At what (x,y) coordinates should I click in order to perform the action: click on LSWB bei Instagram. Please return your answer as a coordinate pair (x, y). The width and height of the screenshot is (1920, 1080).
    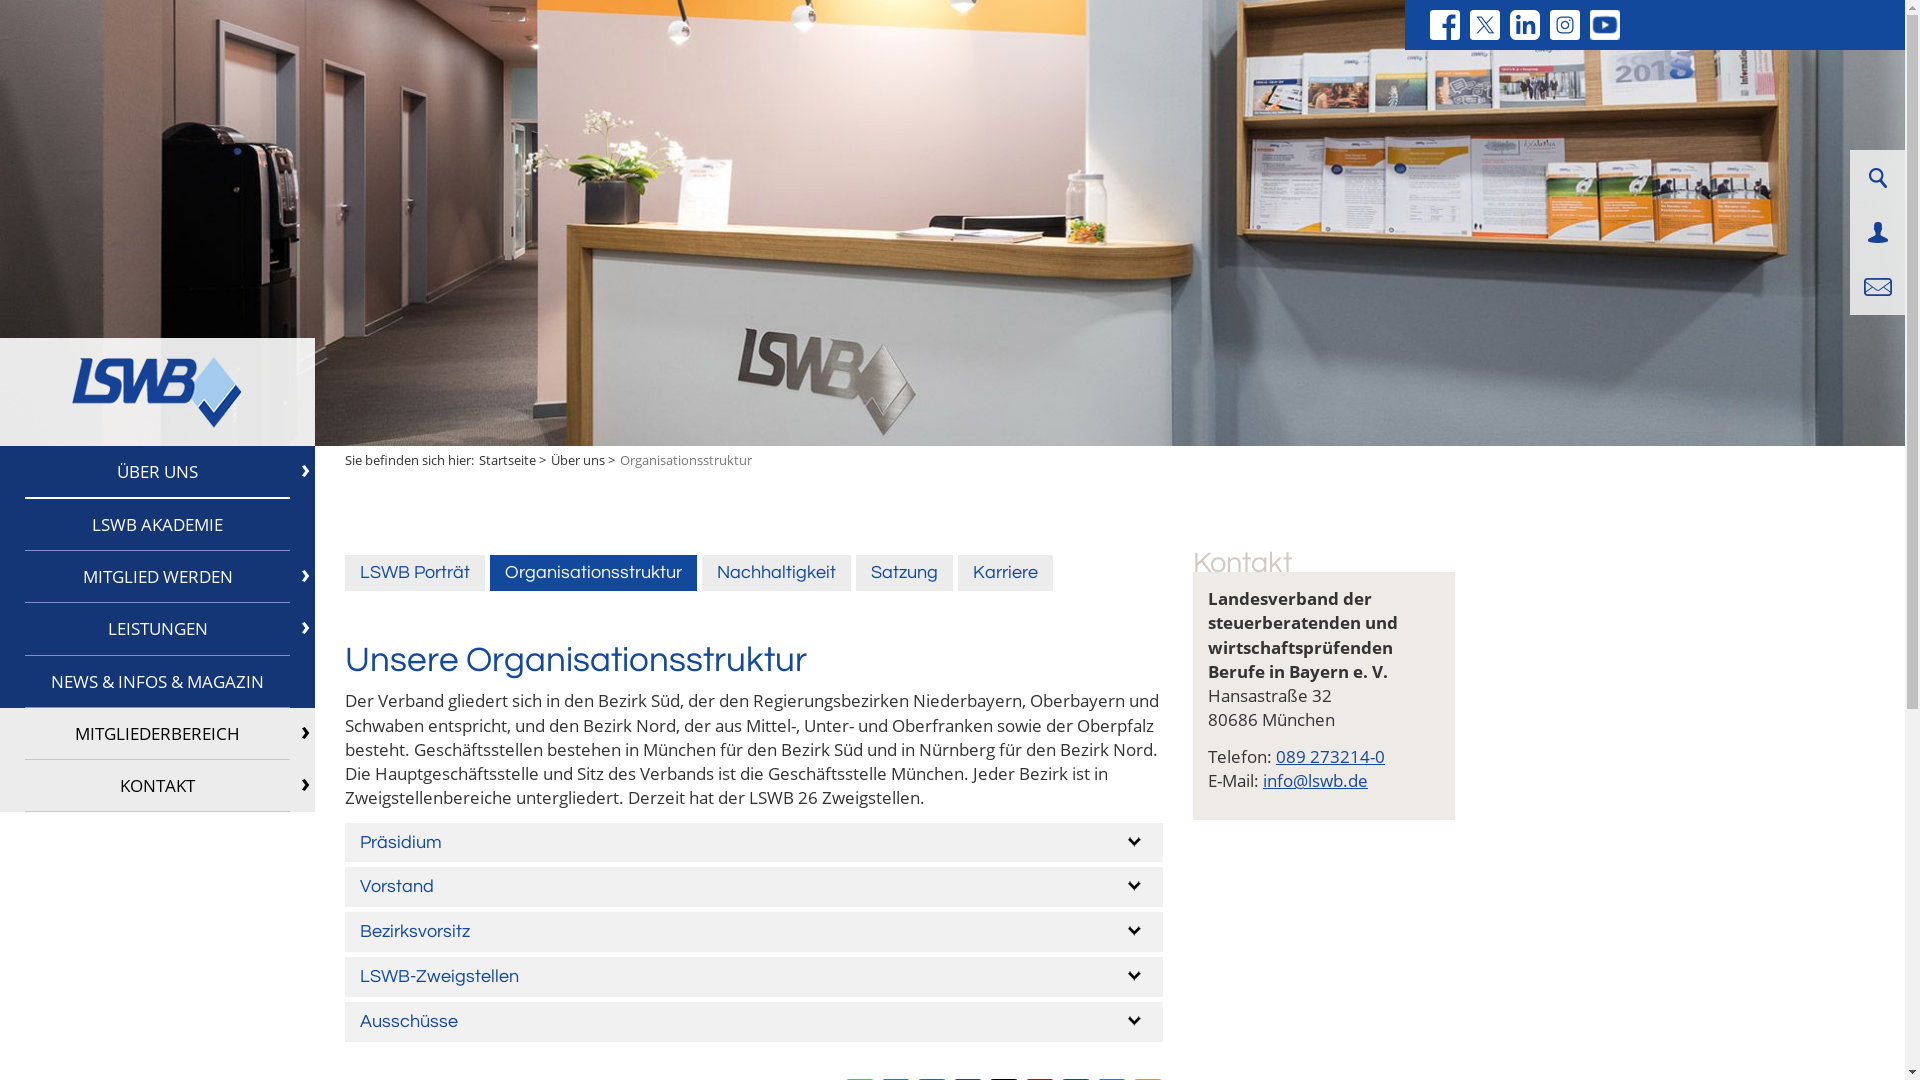
    Looking at the image, I should click on (1565, 25).